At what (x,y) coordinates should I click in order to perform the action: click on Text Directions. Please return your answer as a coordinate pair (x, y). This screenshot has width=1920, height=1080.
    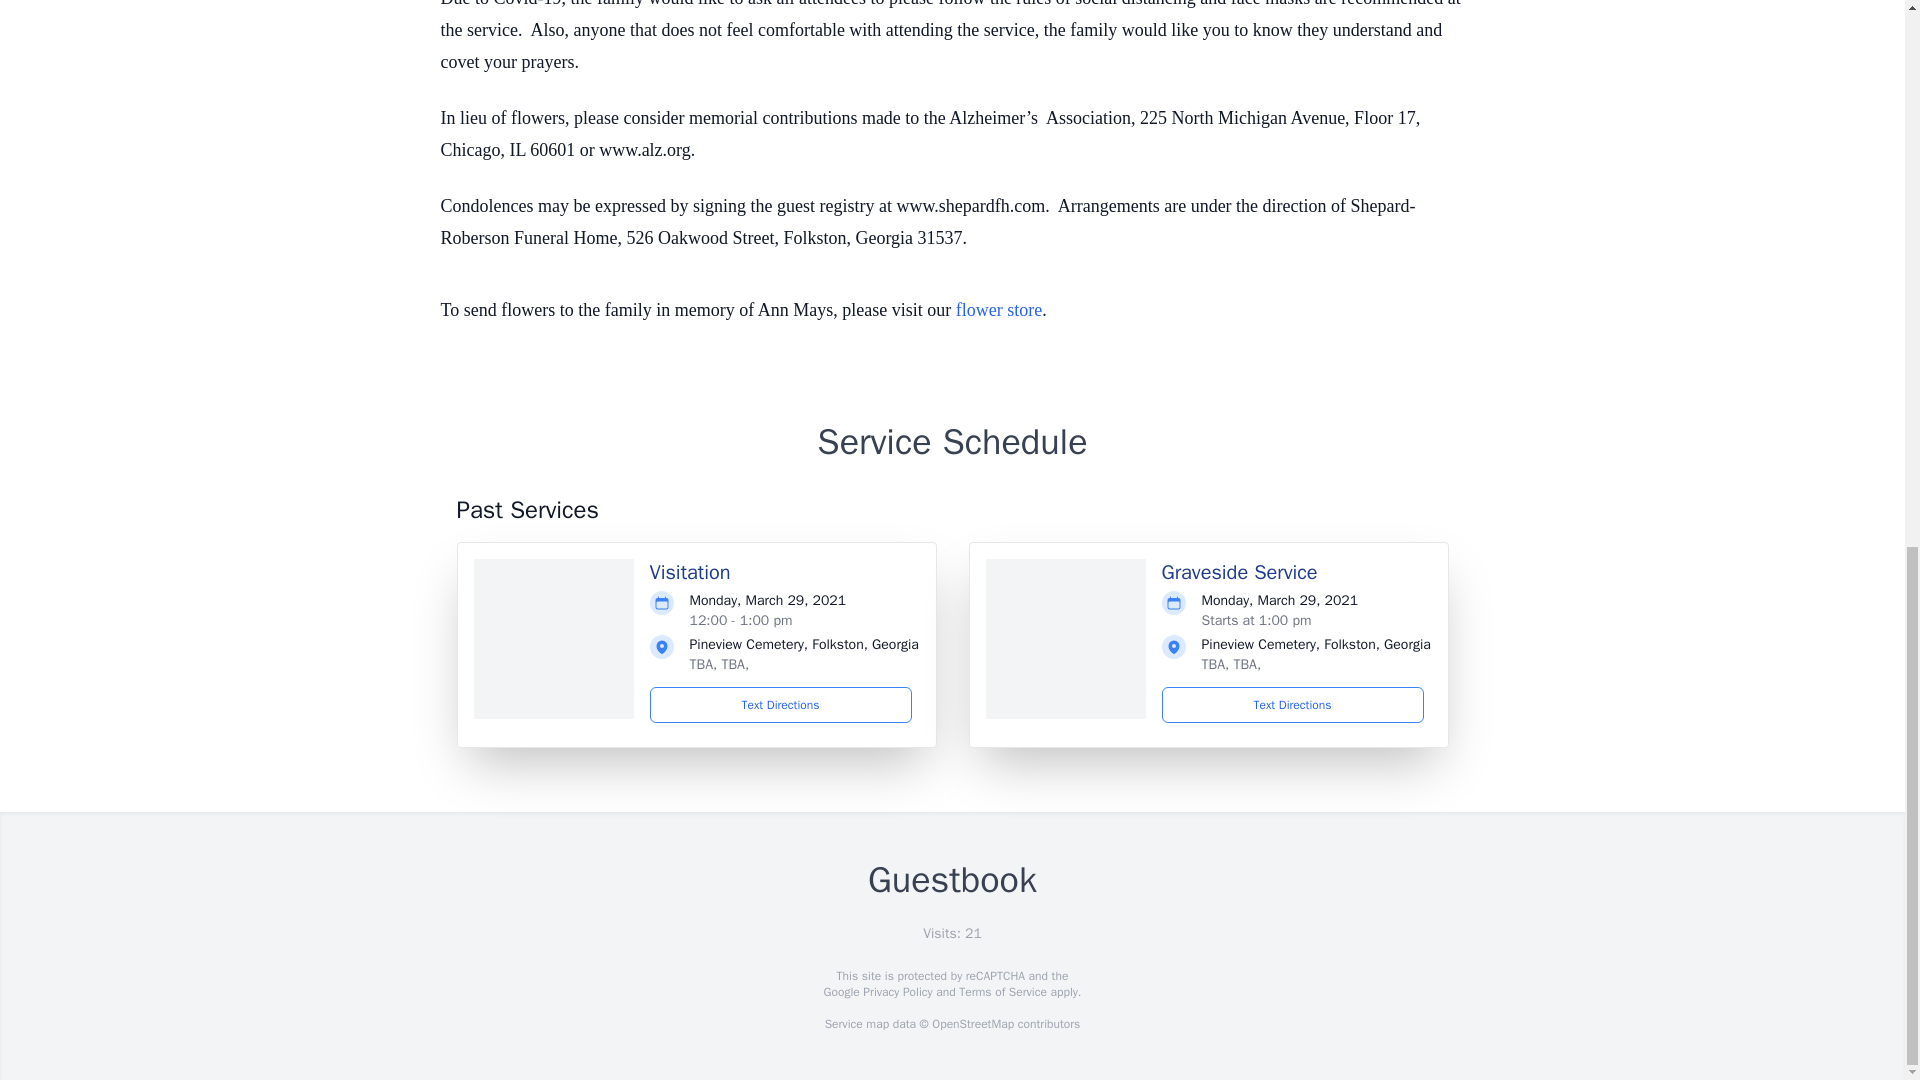
    Looking at the image, I should click on (1292, 704).